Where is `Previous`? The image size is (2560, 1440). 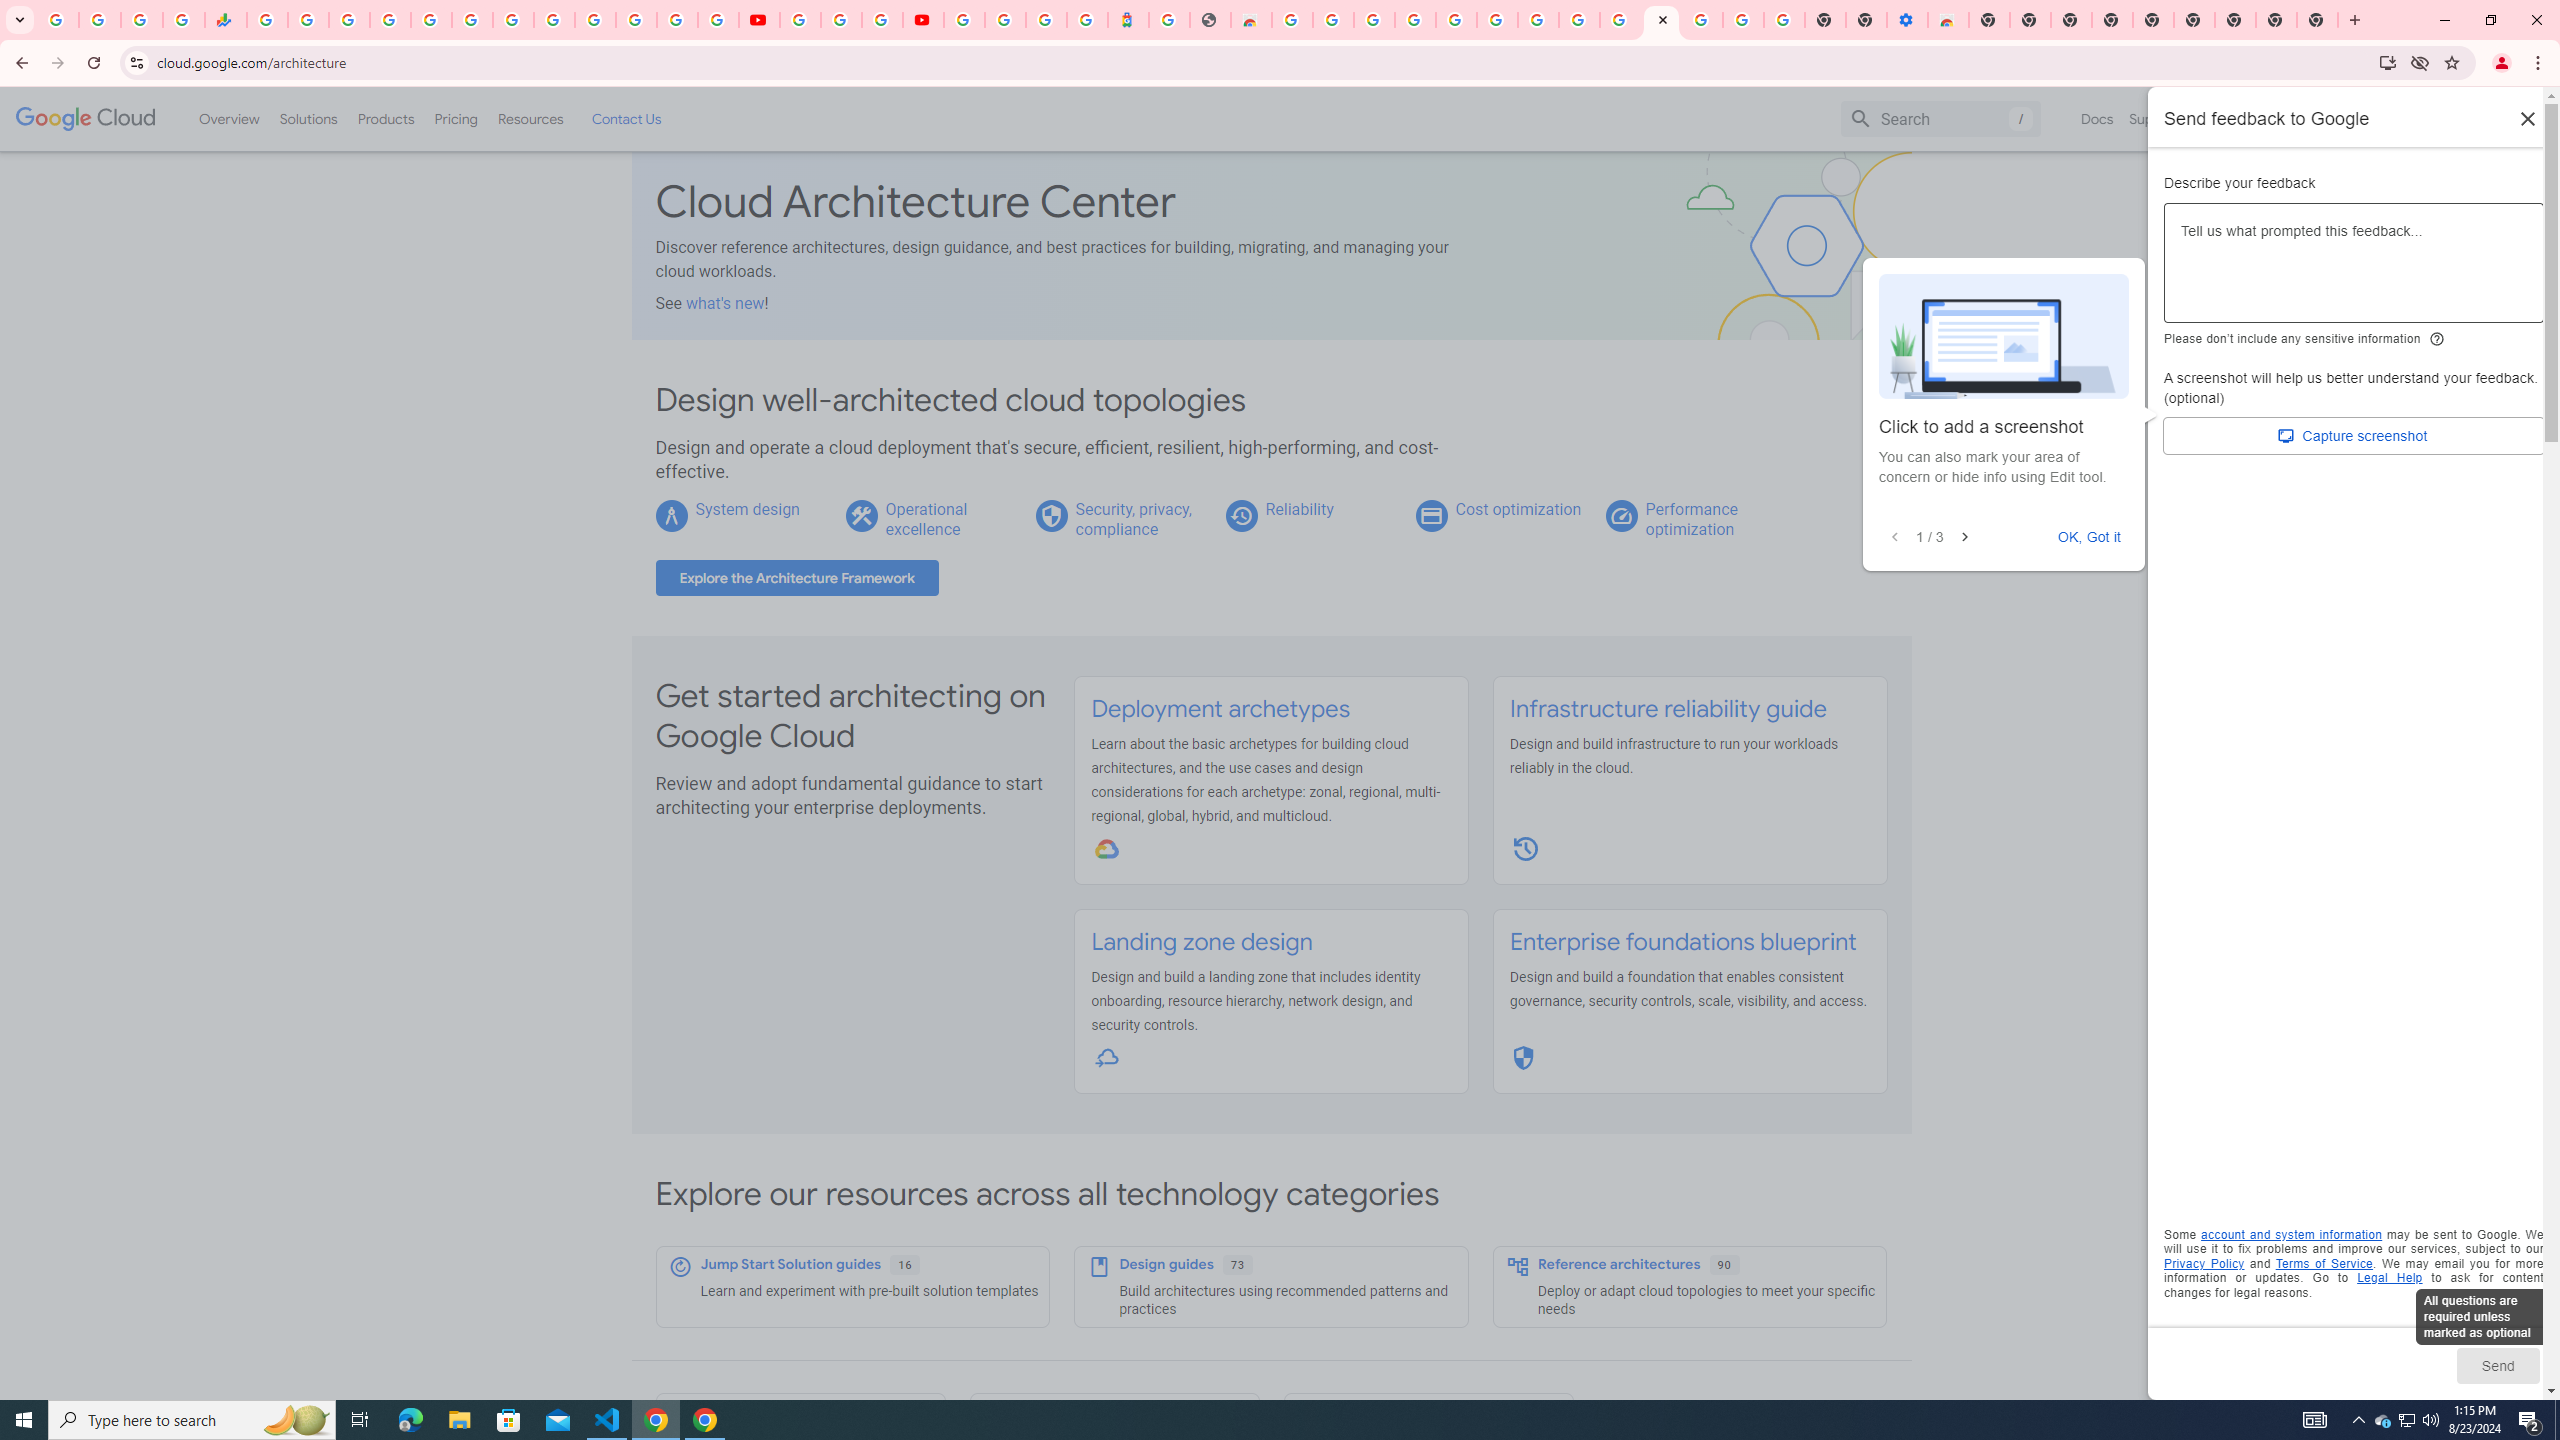
Previous is located at coordinates (1894, 538).